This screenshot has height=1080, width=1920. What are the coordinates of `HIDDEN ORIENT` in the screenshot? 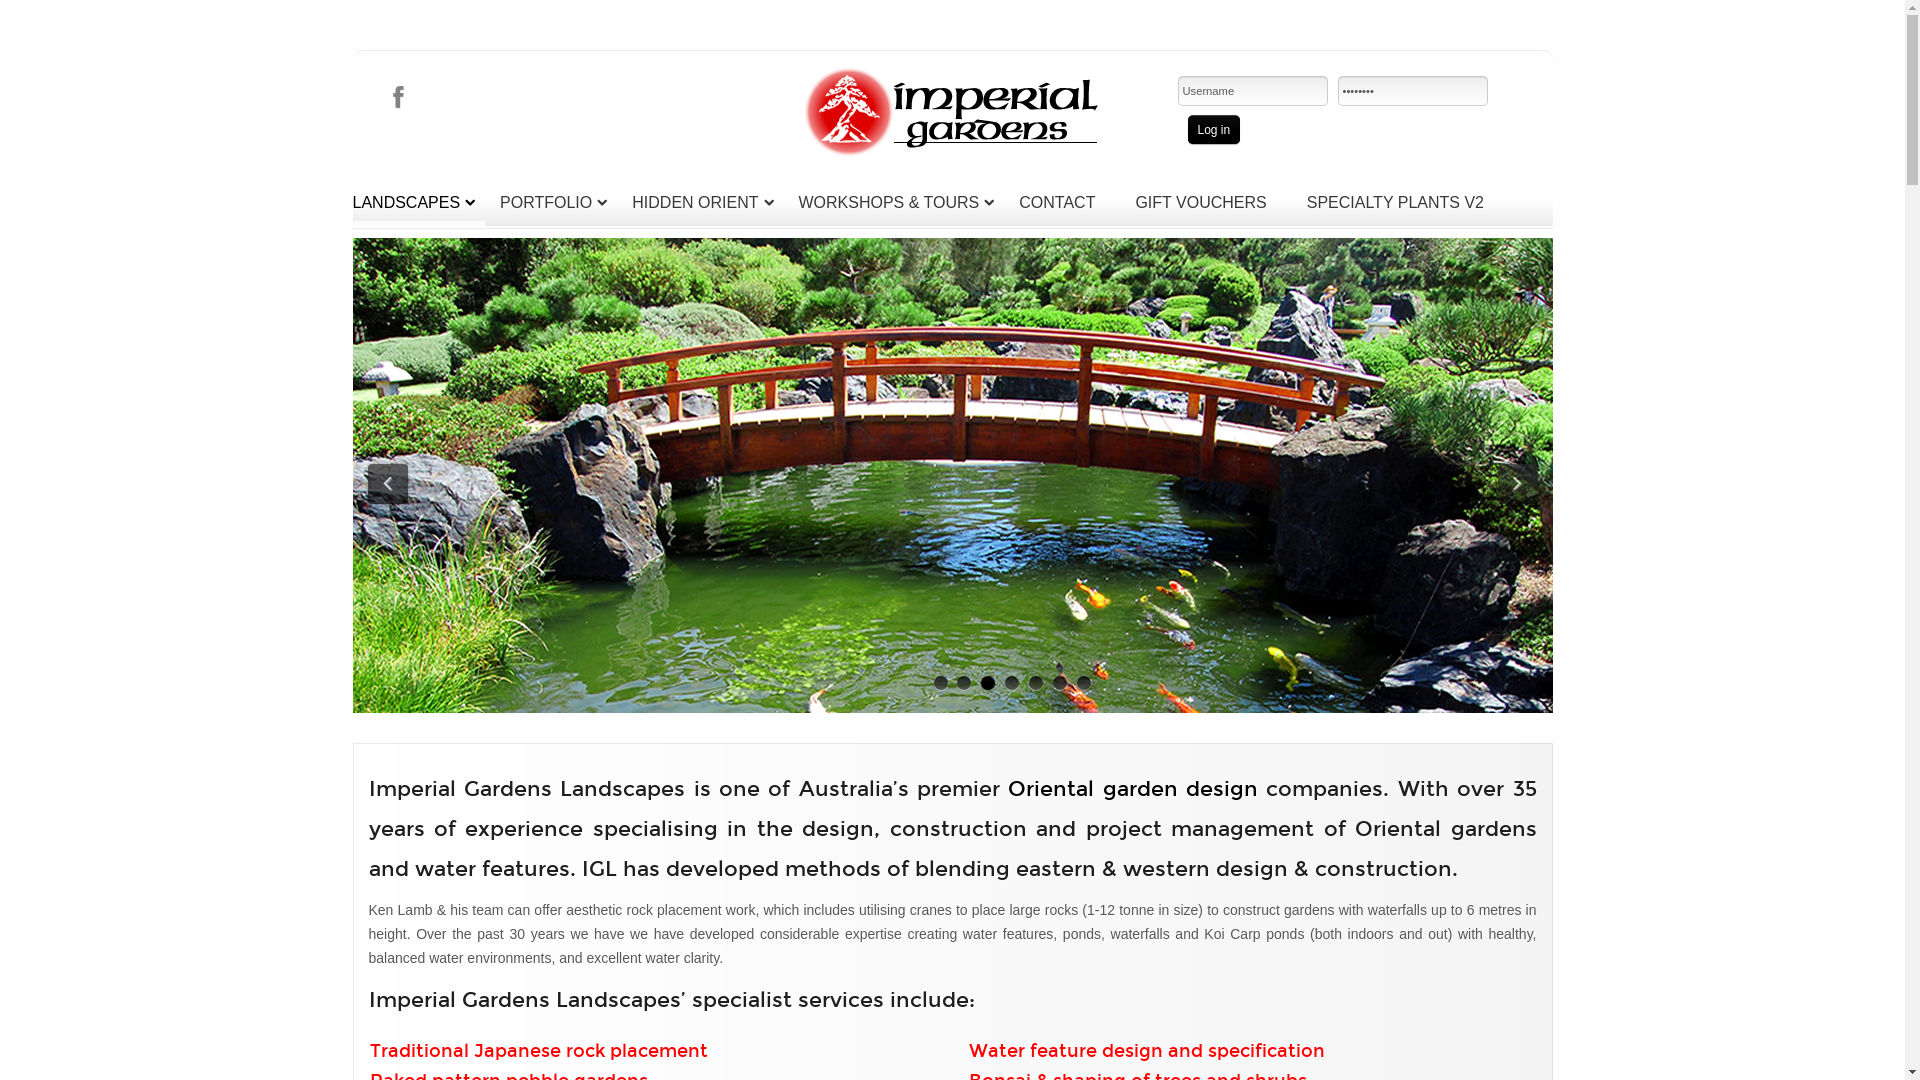 It's located at (708, 202).